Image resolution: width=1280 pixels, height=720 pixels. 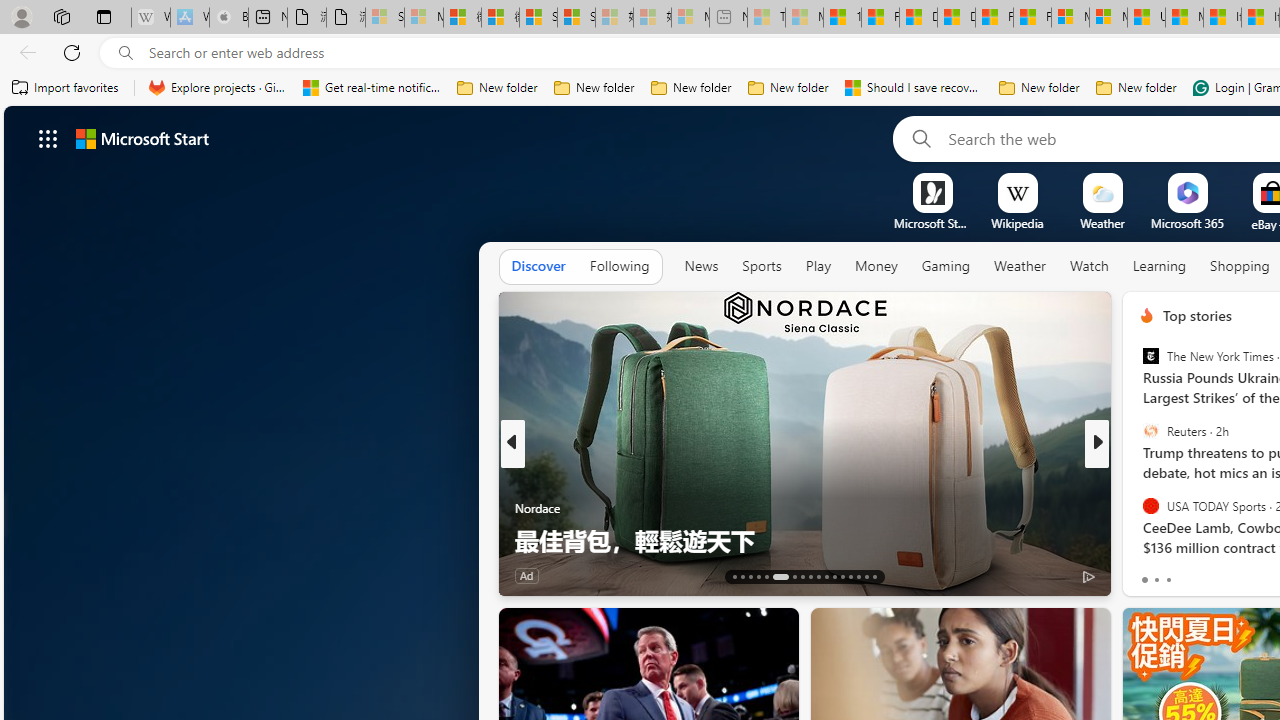 What do you see at coordinates (850, 576) in the screenshot?
I see `AutomationID: tab-30` at bounding box center [850, 576].